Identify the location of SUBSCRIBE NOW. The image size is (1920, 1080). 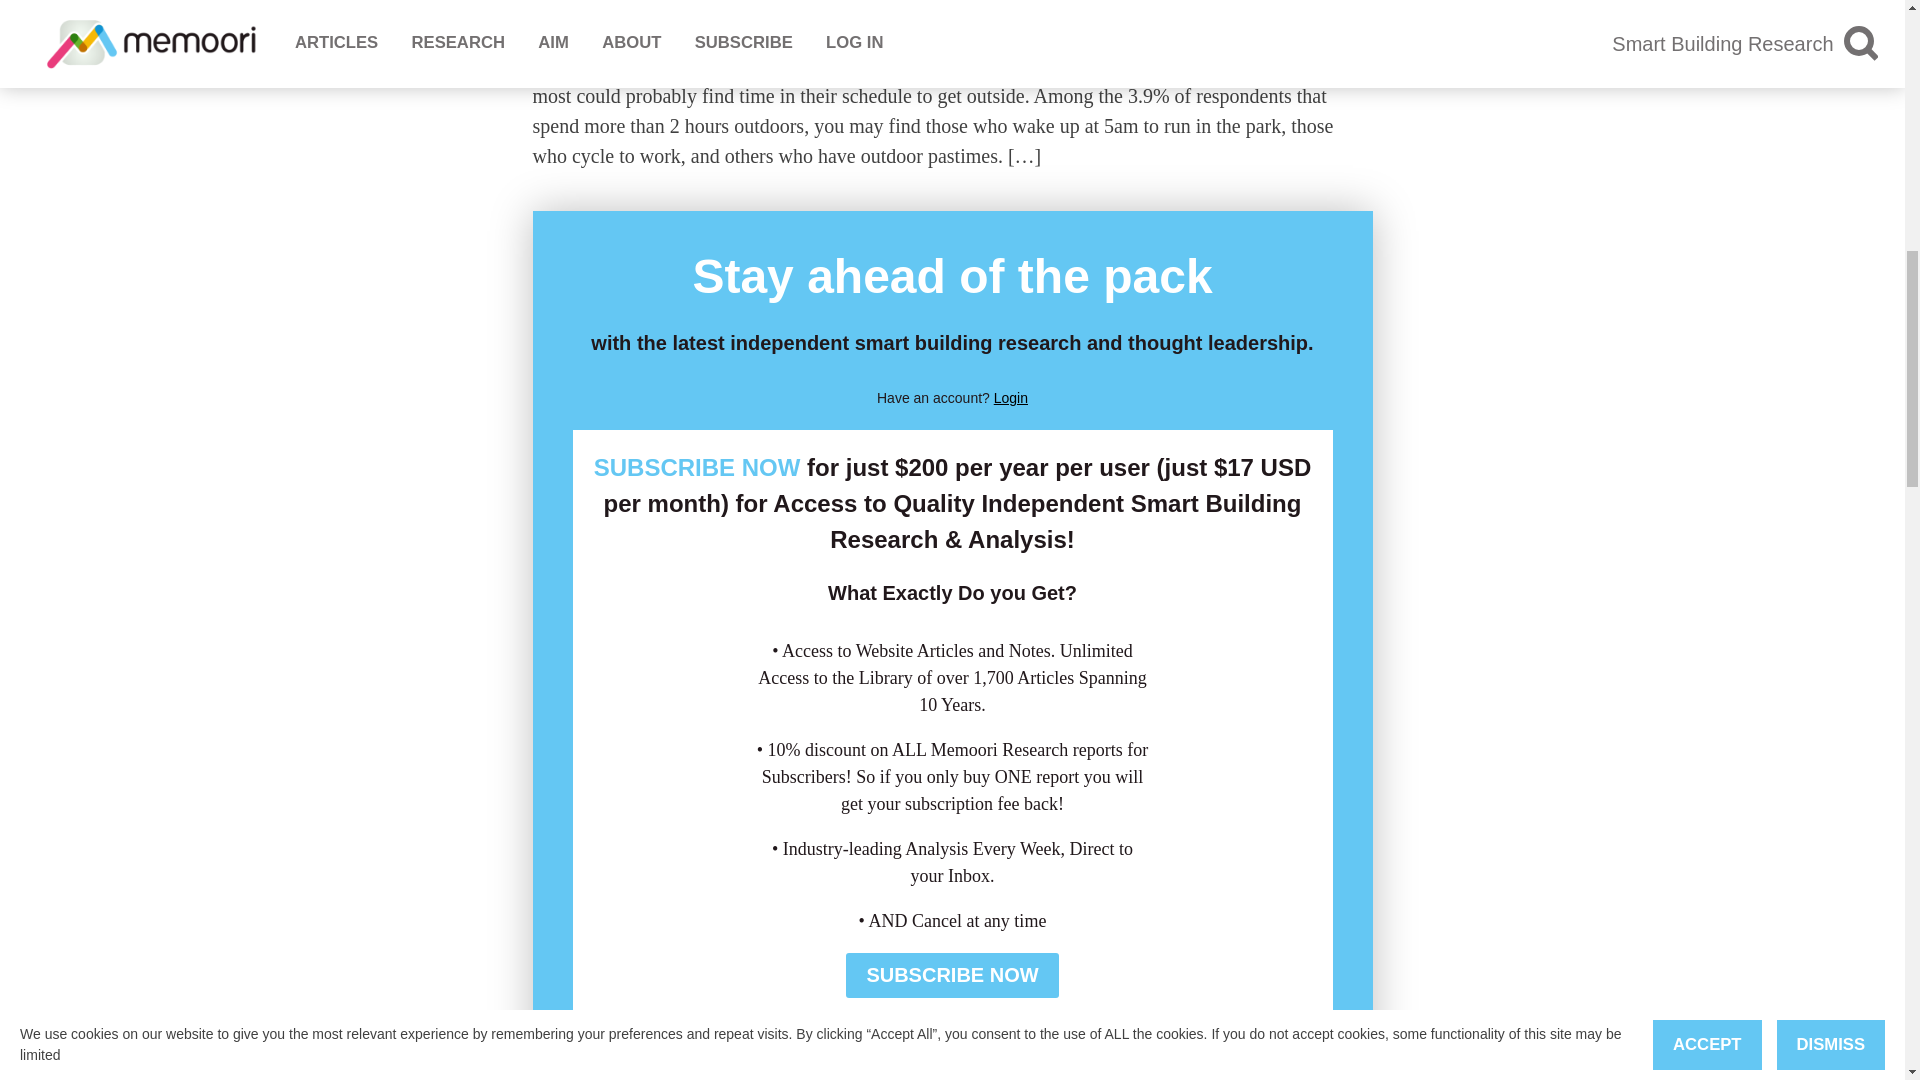
(952, 974).